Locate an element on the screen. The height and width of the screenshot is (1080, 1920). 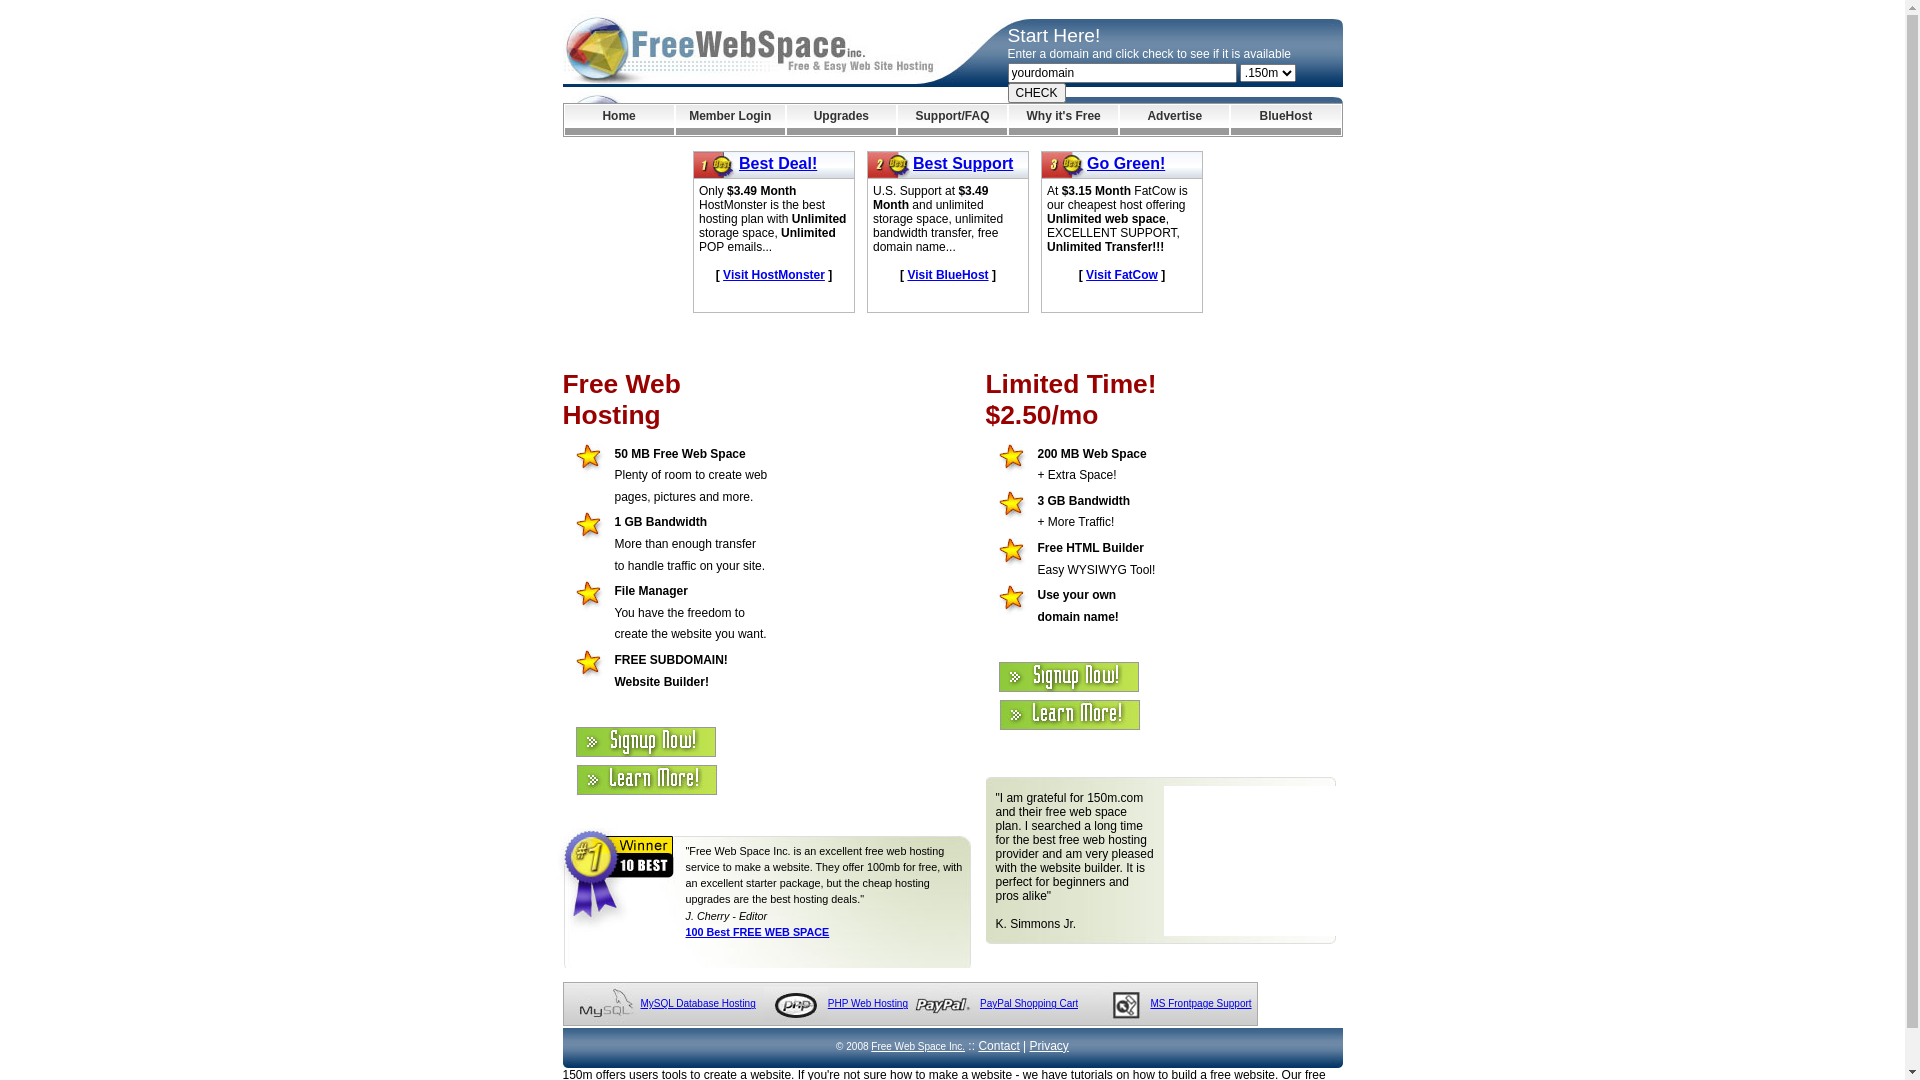
Why it's Free is located at coordinates (1064, 120).